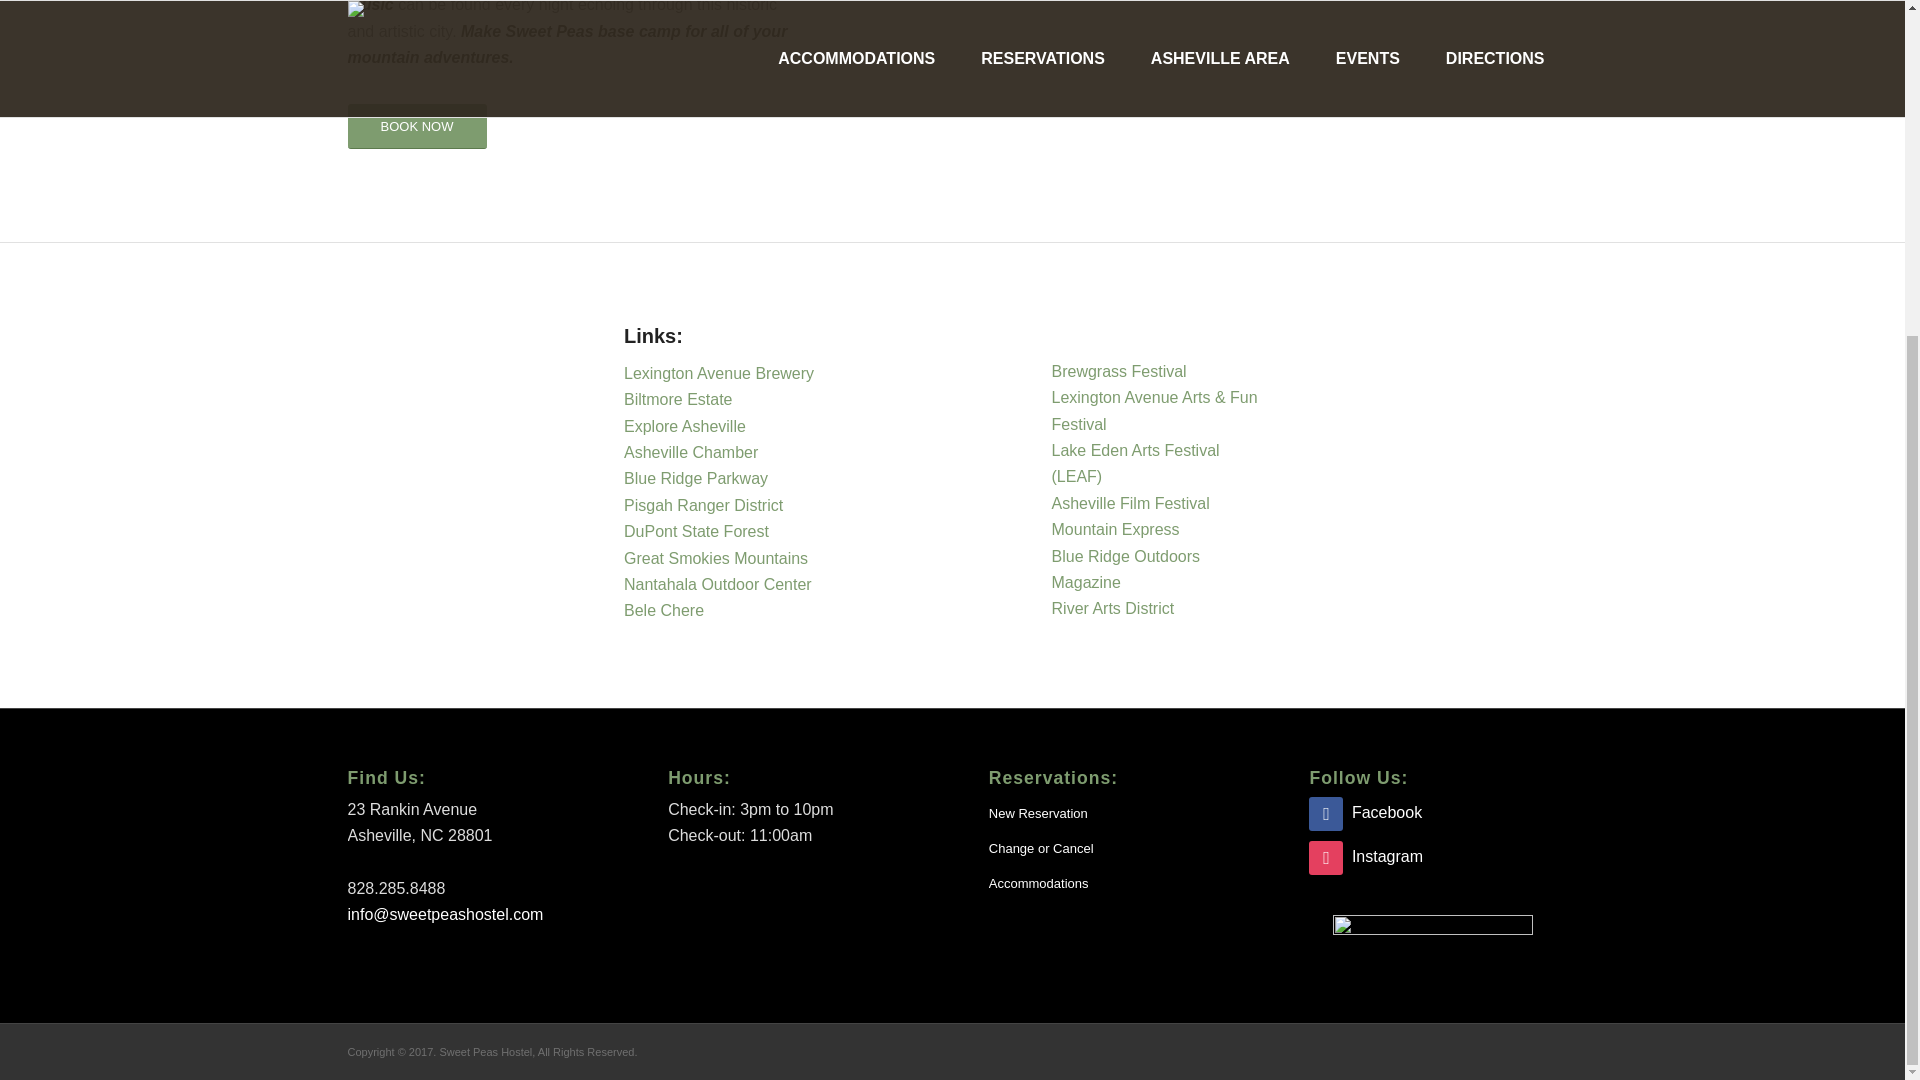 This screenshot has width=1920, height=1080. What do you see at coordinates (693, 452) in the screenshot?
I see `Asheville Chamber ` at bounding box center [693, 452].